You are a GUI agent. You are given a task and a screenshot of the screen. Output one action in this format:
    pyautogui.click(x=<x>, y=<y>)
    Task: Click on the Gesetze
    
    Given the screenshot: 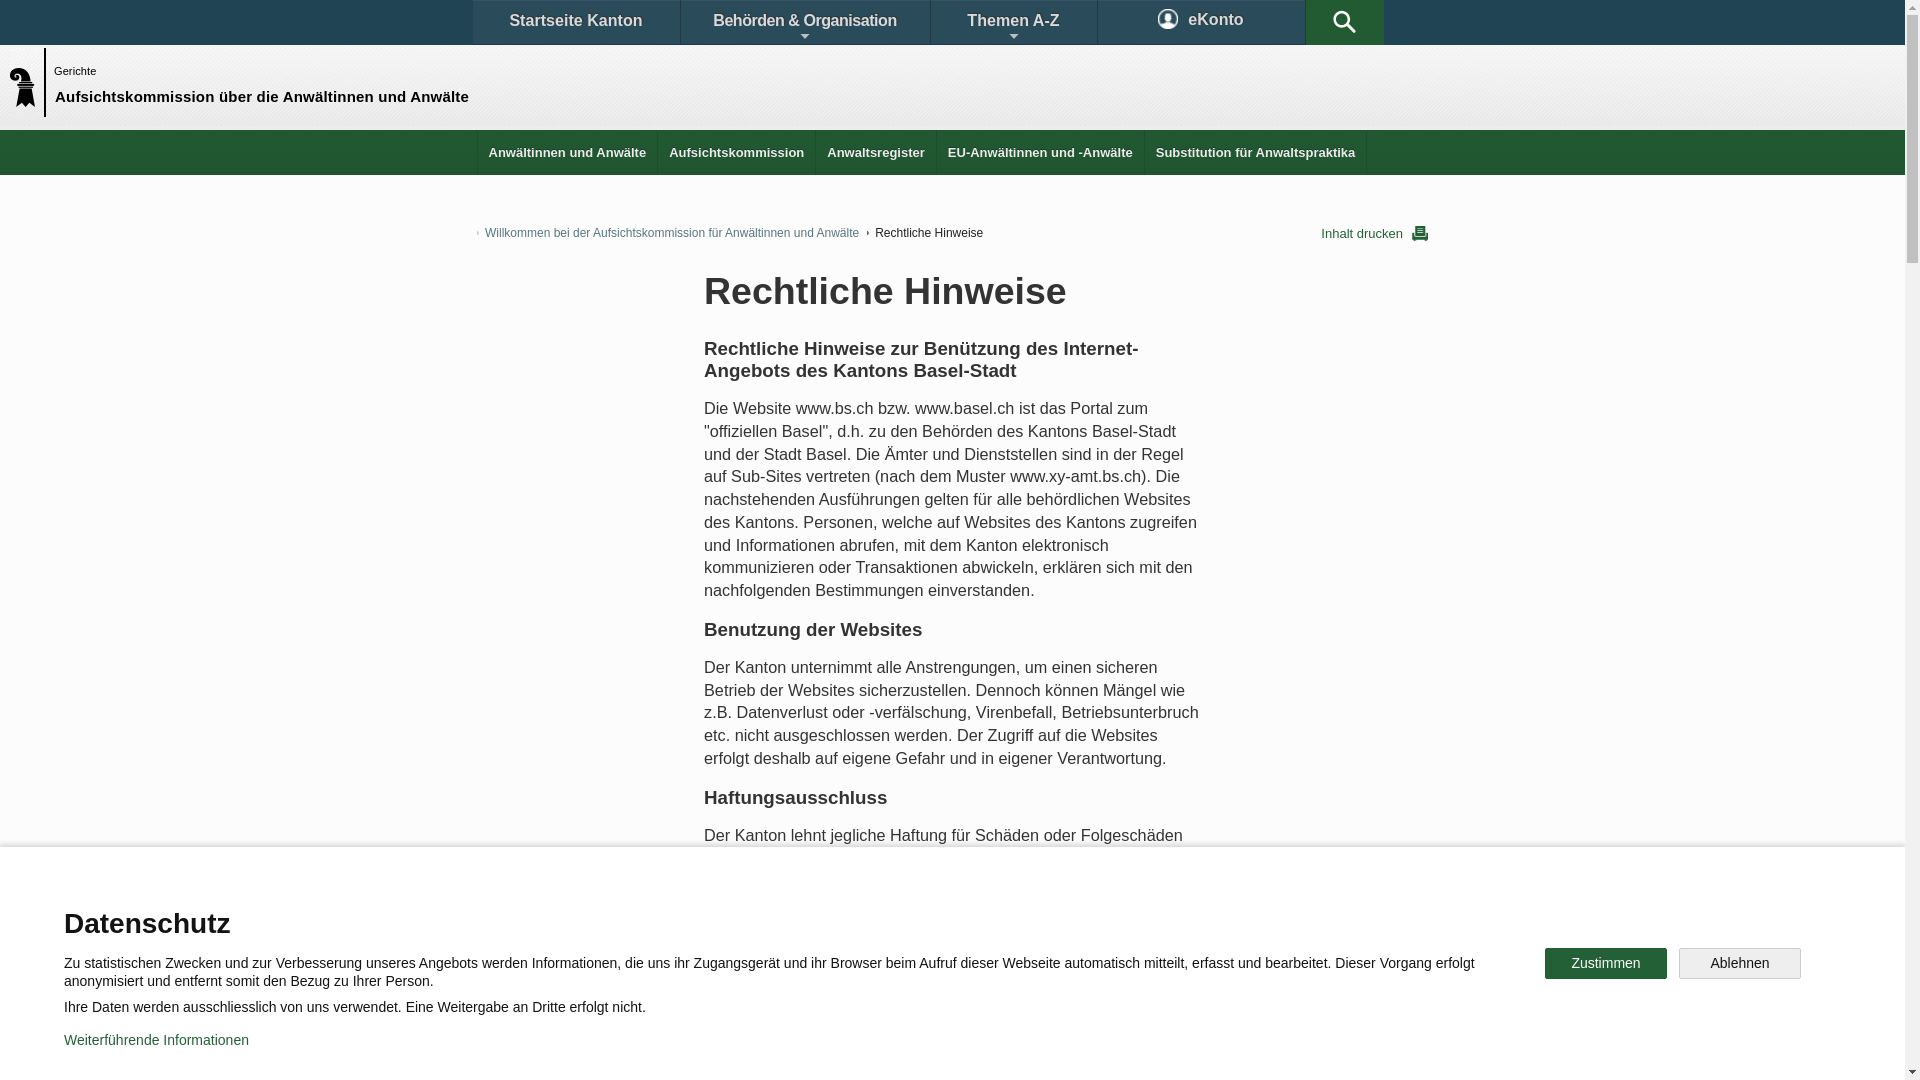 What is the action you would take?
    pyautogui.click(x=788, y=914)
    